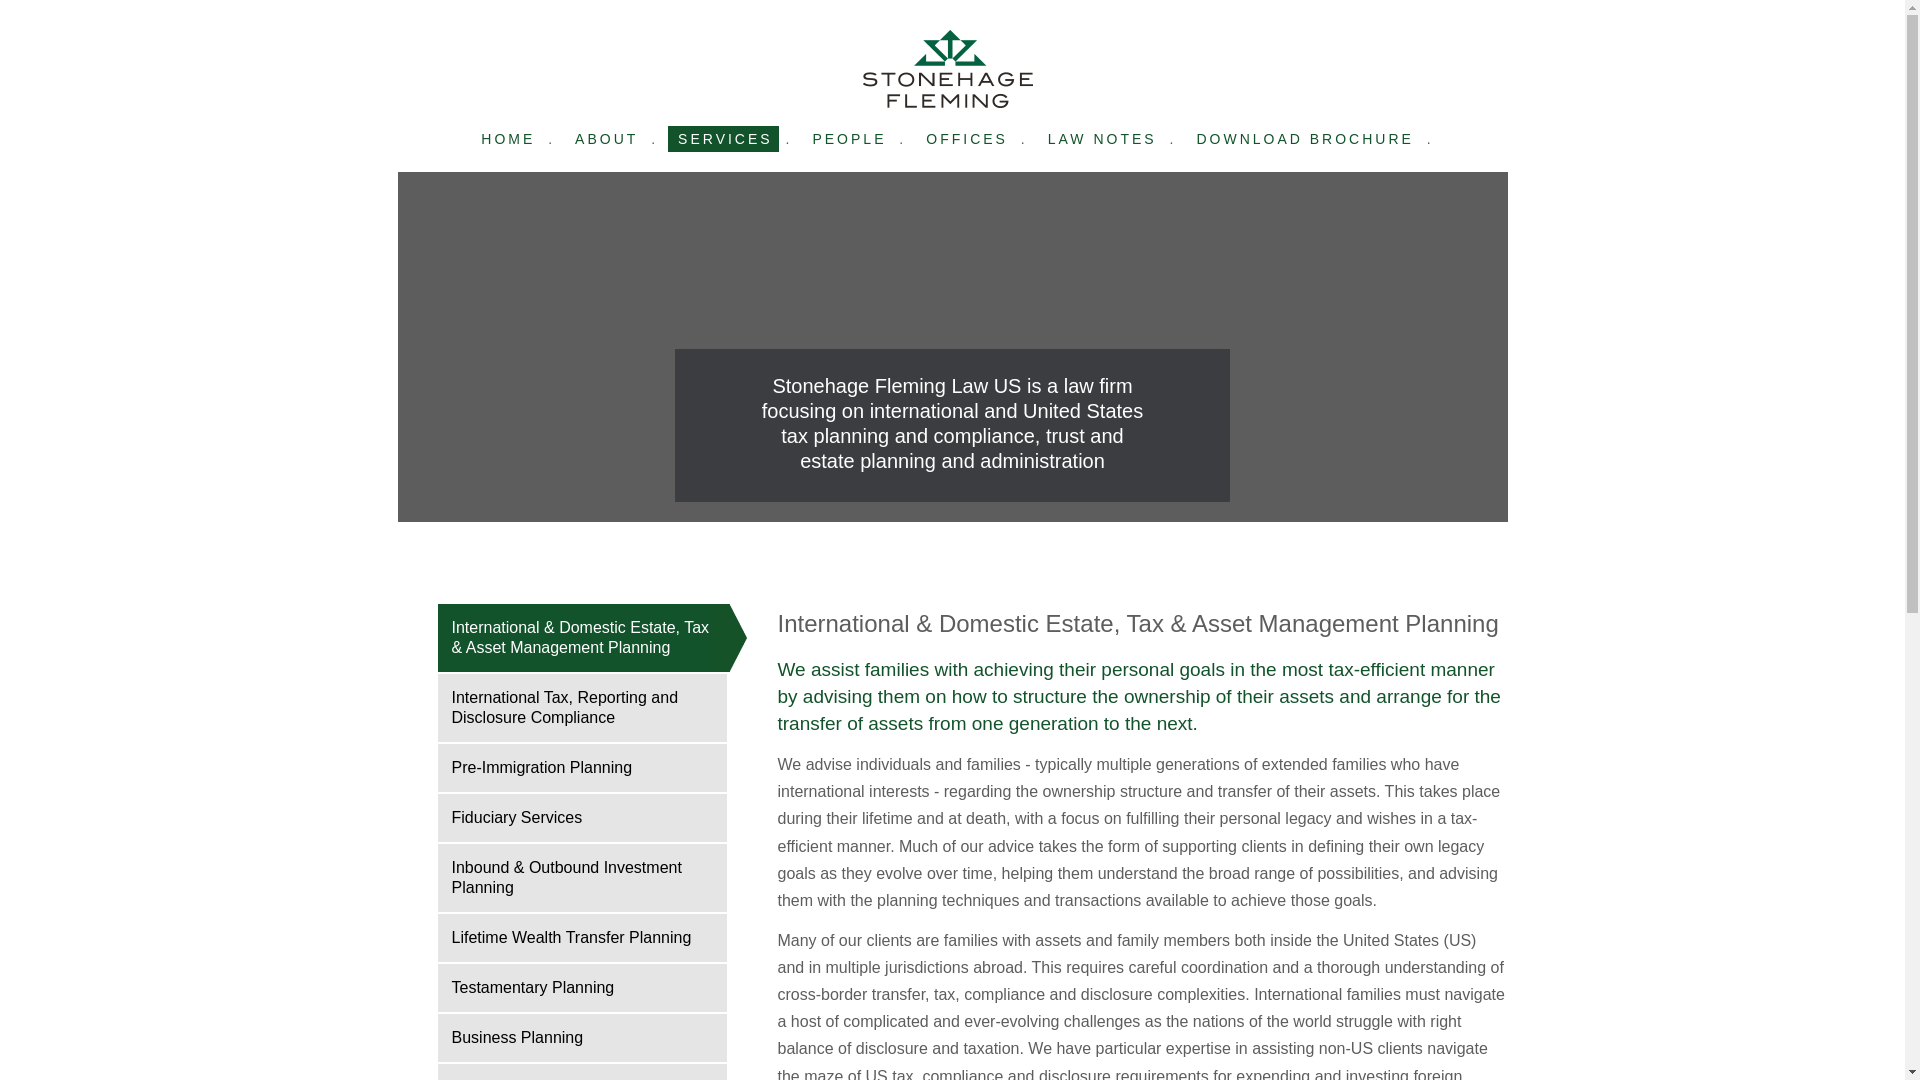 This screenshot has height=1080, width=1920. I want to click on LAW NOTES, so click(1100, 139).